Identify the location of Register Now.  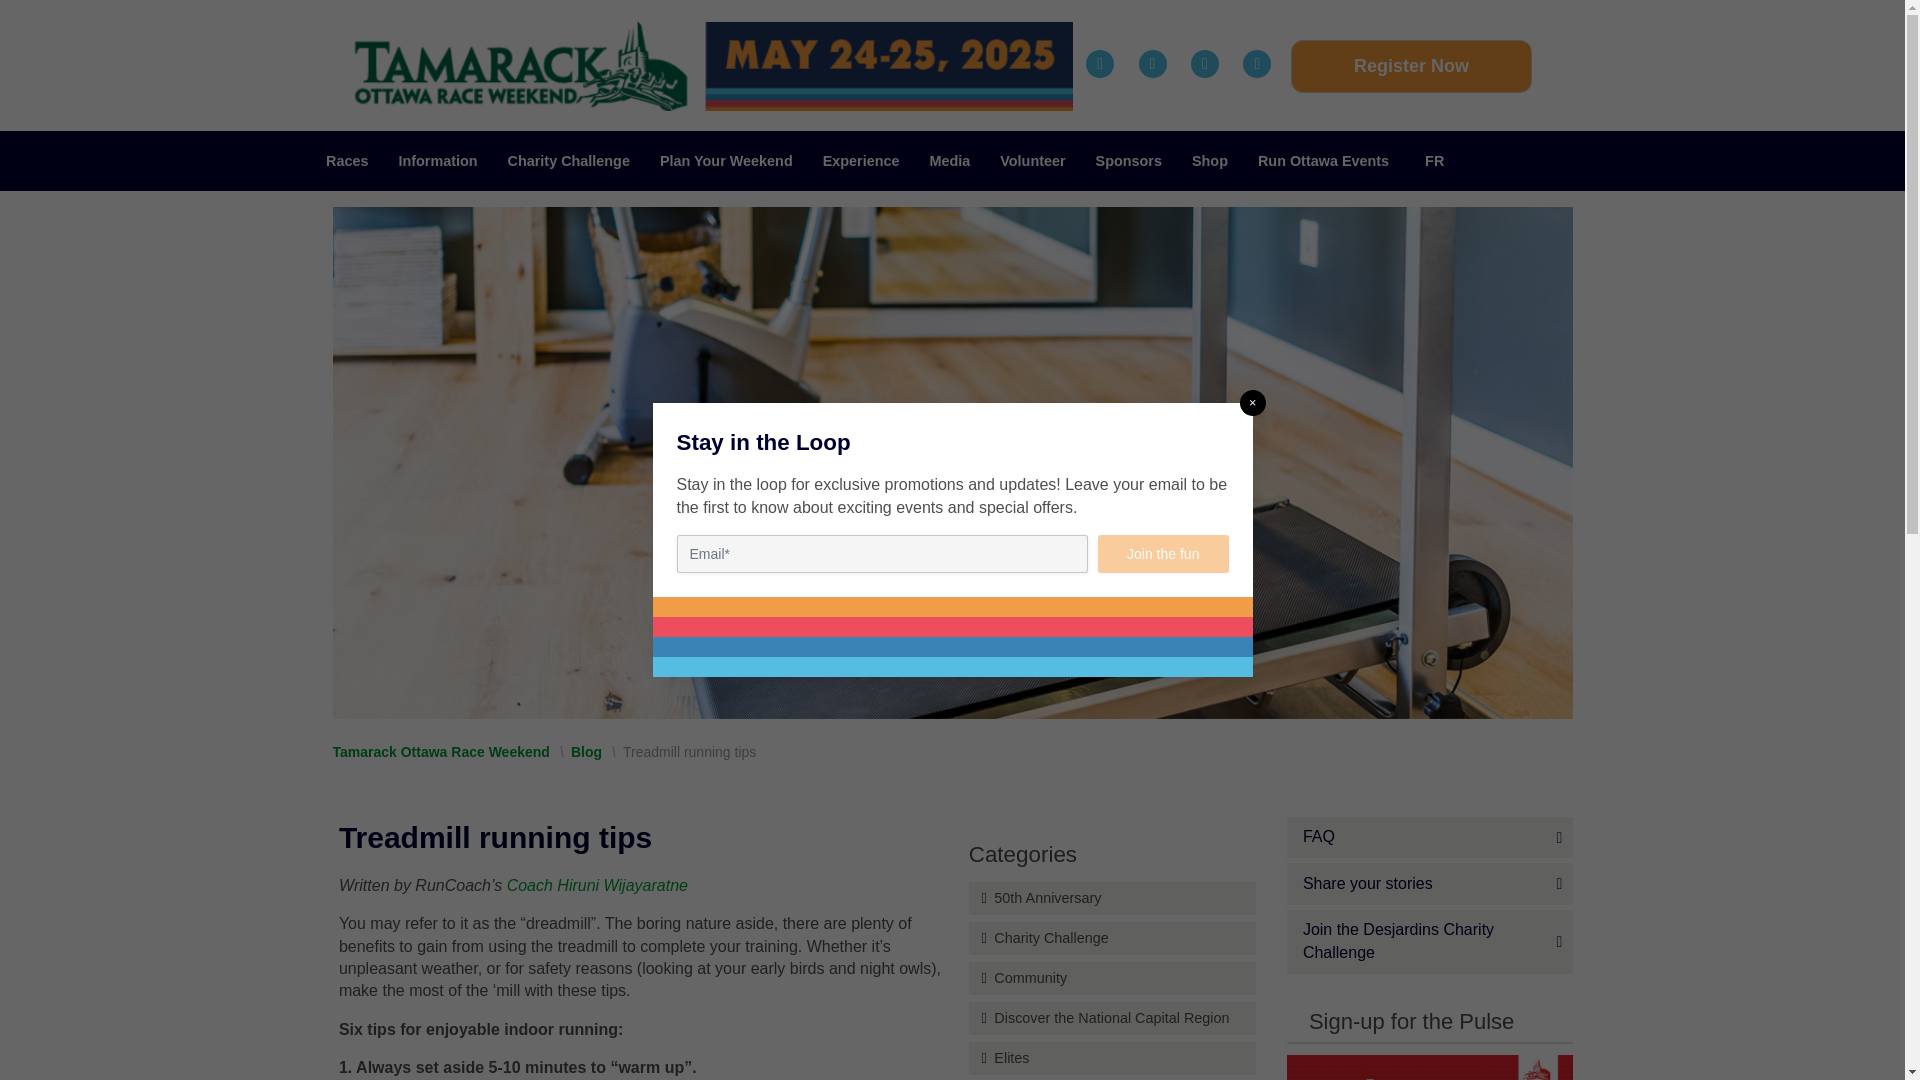
(1410, 66).